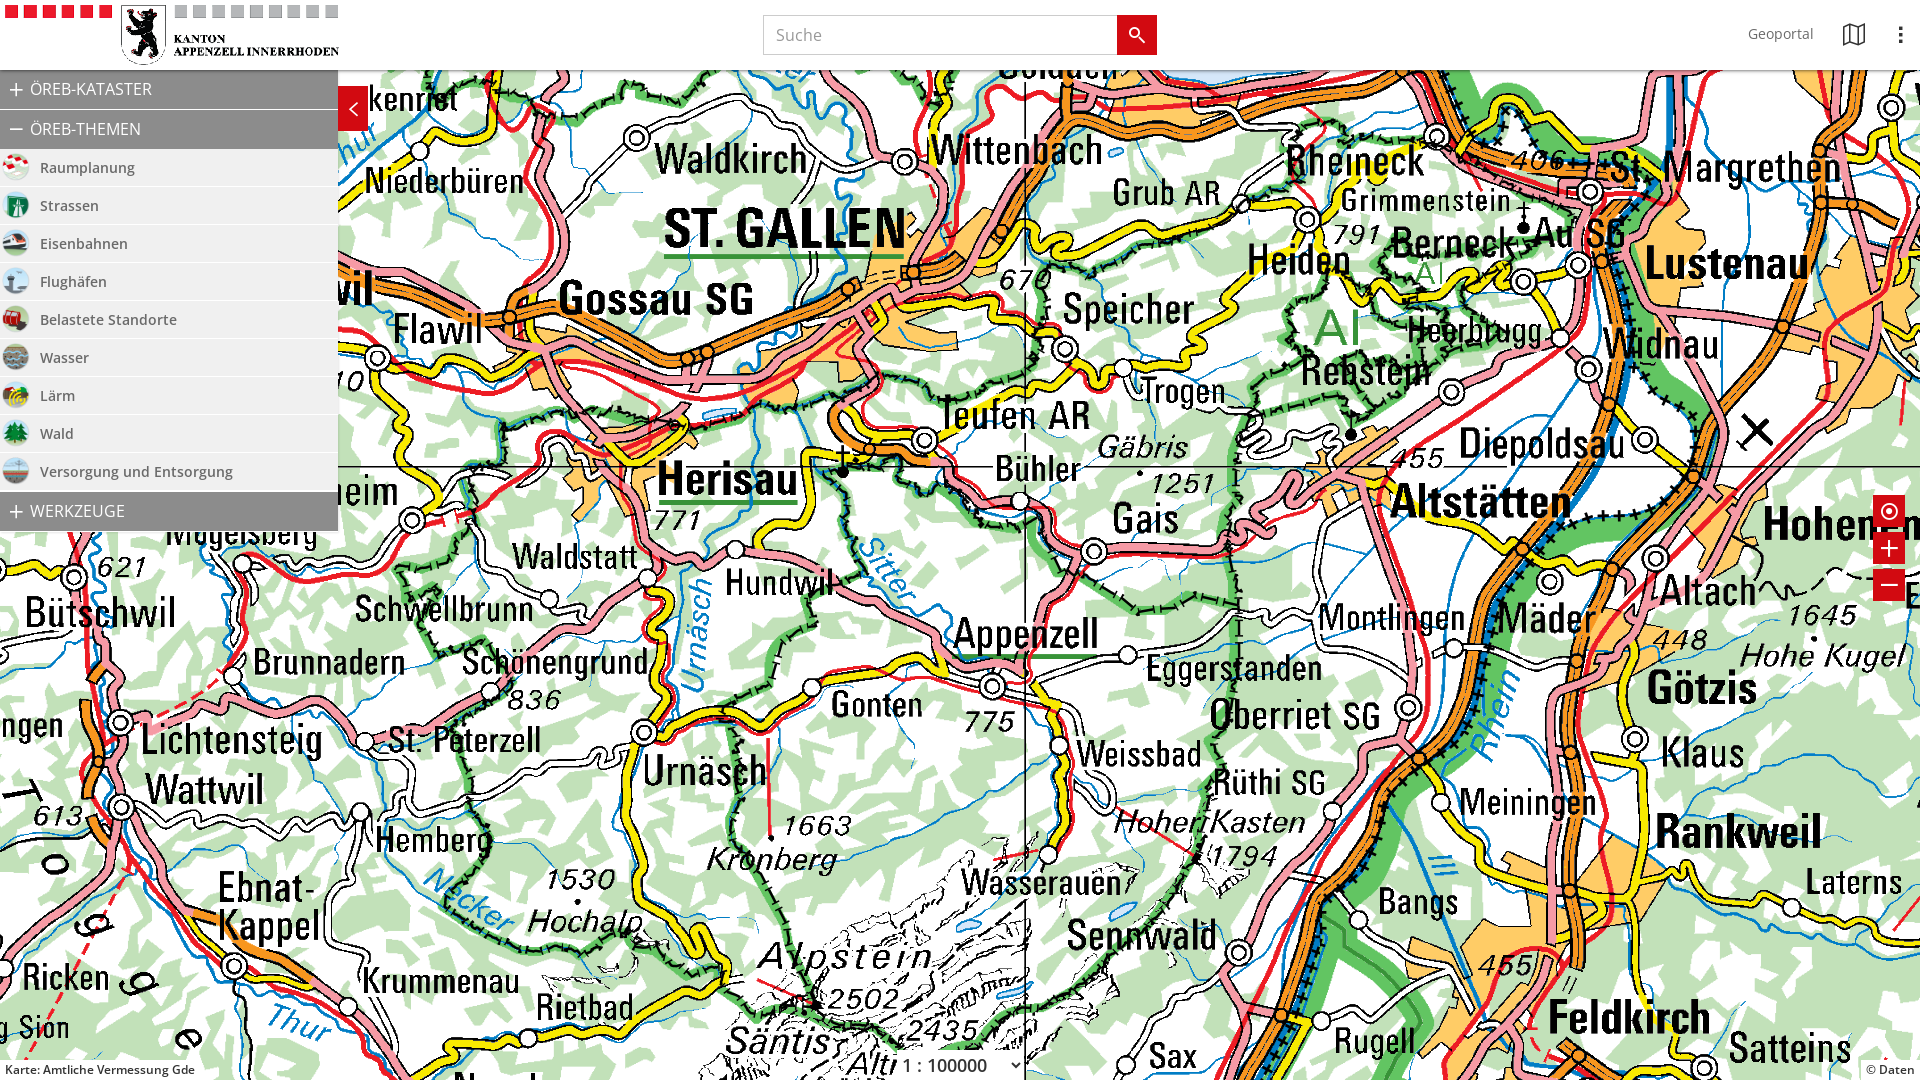  What do you see at coordinates (1781, 35) in the screenshot?
I see `Geoportal` at bounding box center [1781, 35].